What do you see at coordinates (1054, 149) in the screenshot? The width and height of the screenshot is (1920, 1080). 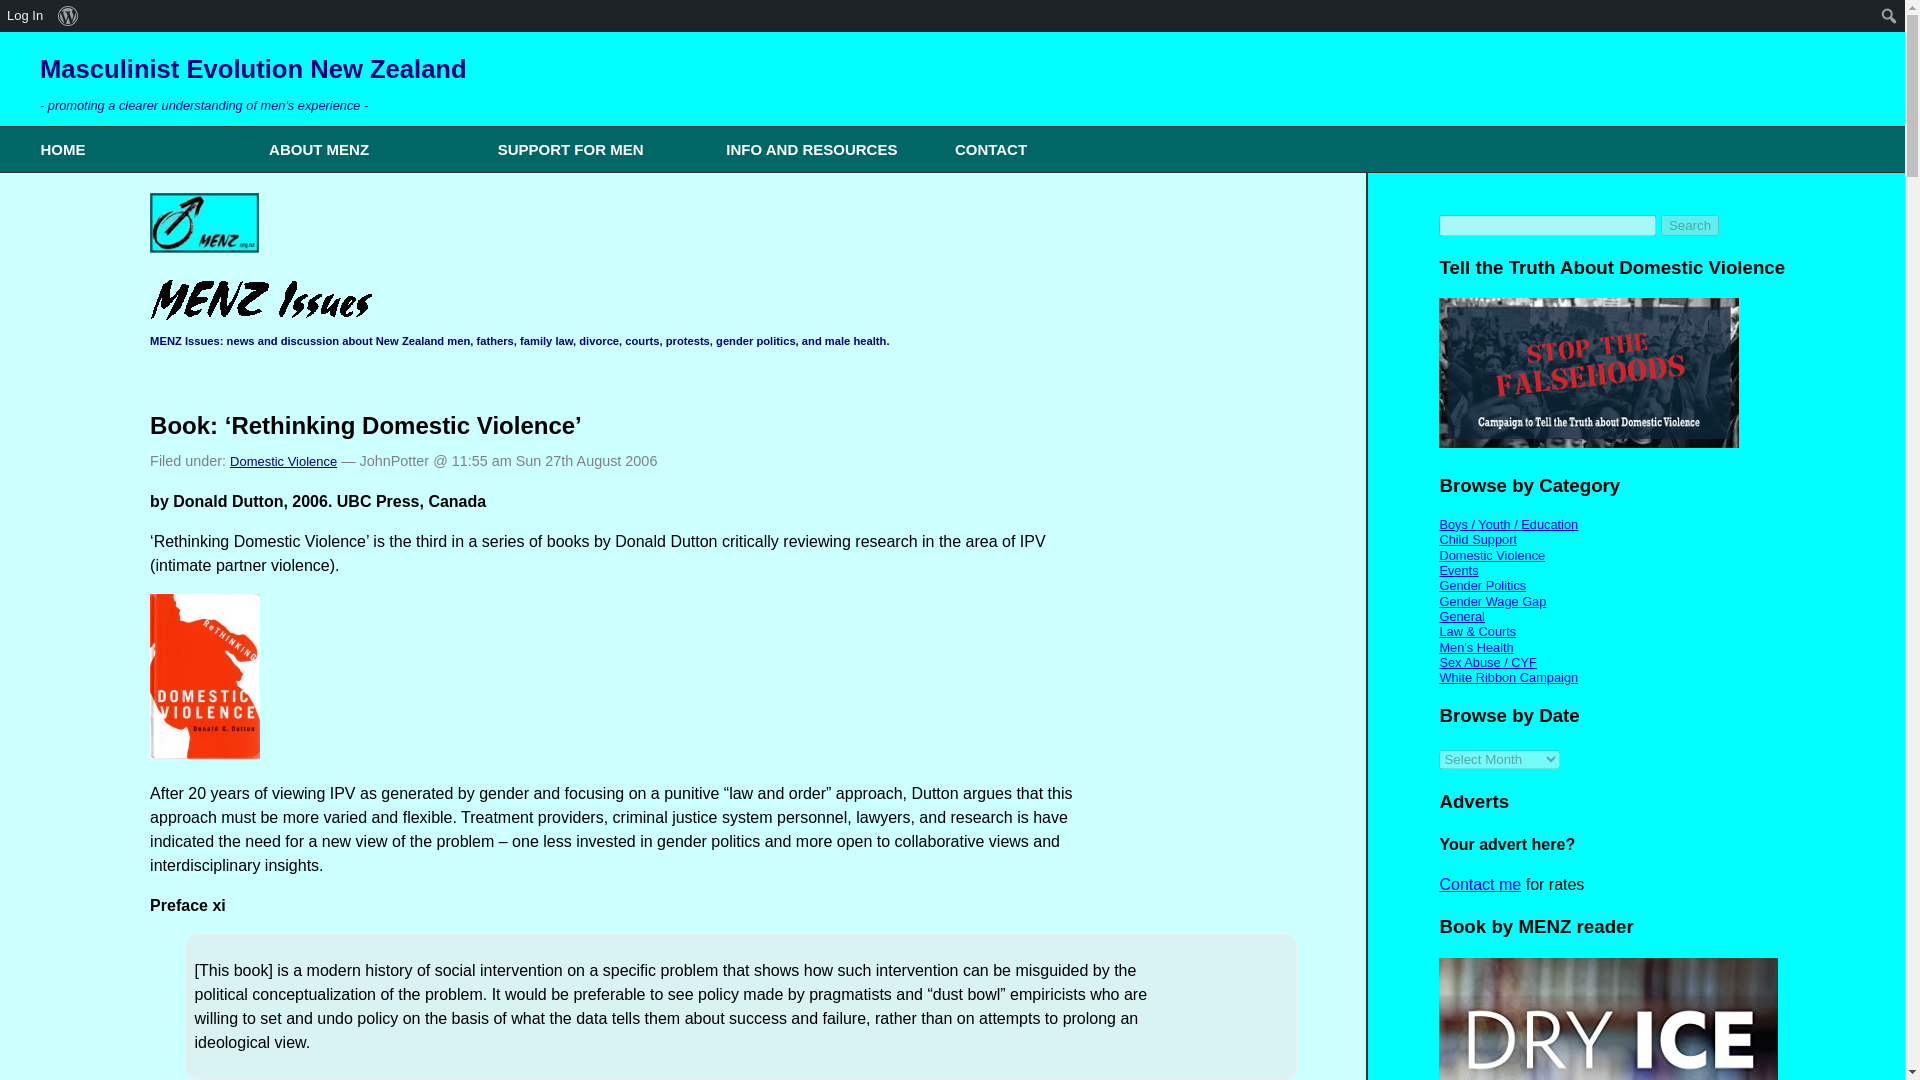 I see `CONTACT` at bounding box center [1054, 149].